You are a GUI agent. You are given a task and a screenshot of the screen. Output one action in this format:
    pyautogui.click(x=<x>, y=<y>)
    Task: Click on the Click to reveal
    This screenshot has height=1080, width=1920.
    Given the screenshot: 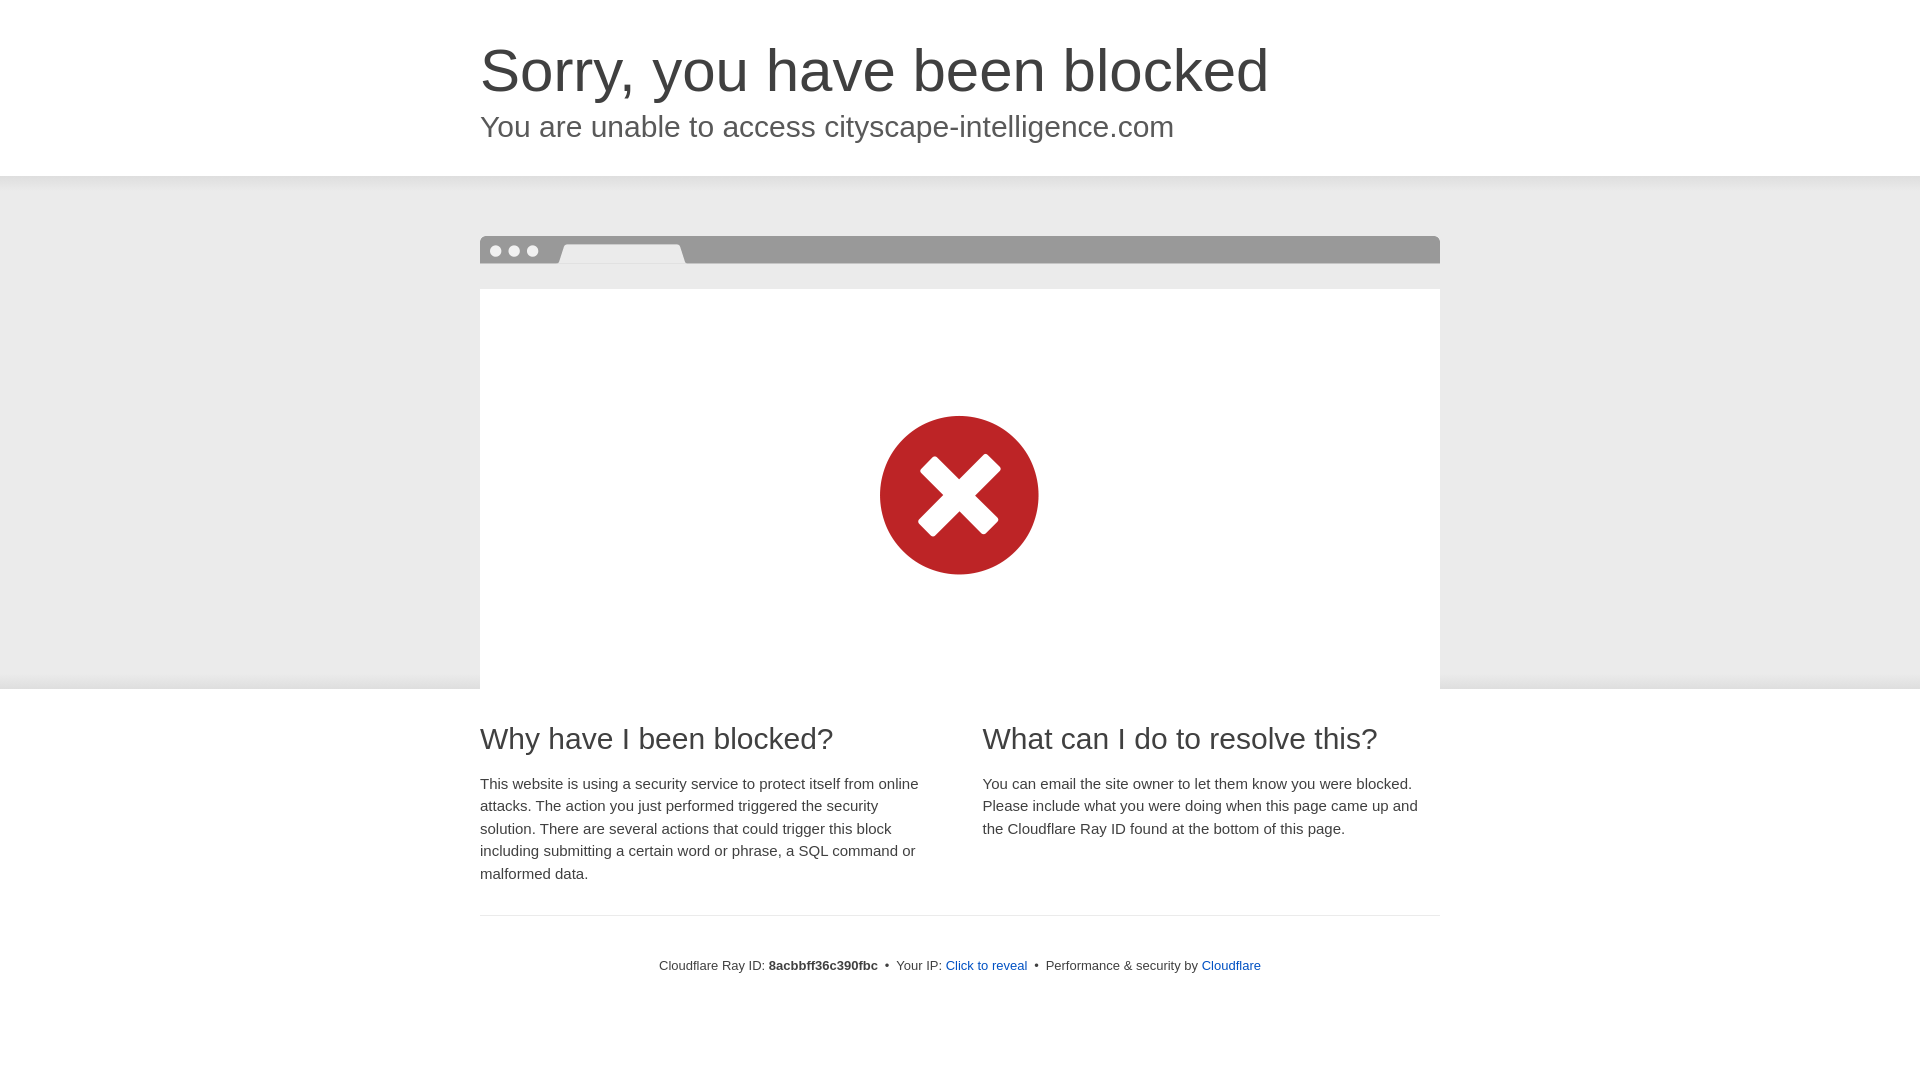 What is the action you would take?
    pyautogui.click(x=986, y=966)
    